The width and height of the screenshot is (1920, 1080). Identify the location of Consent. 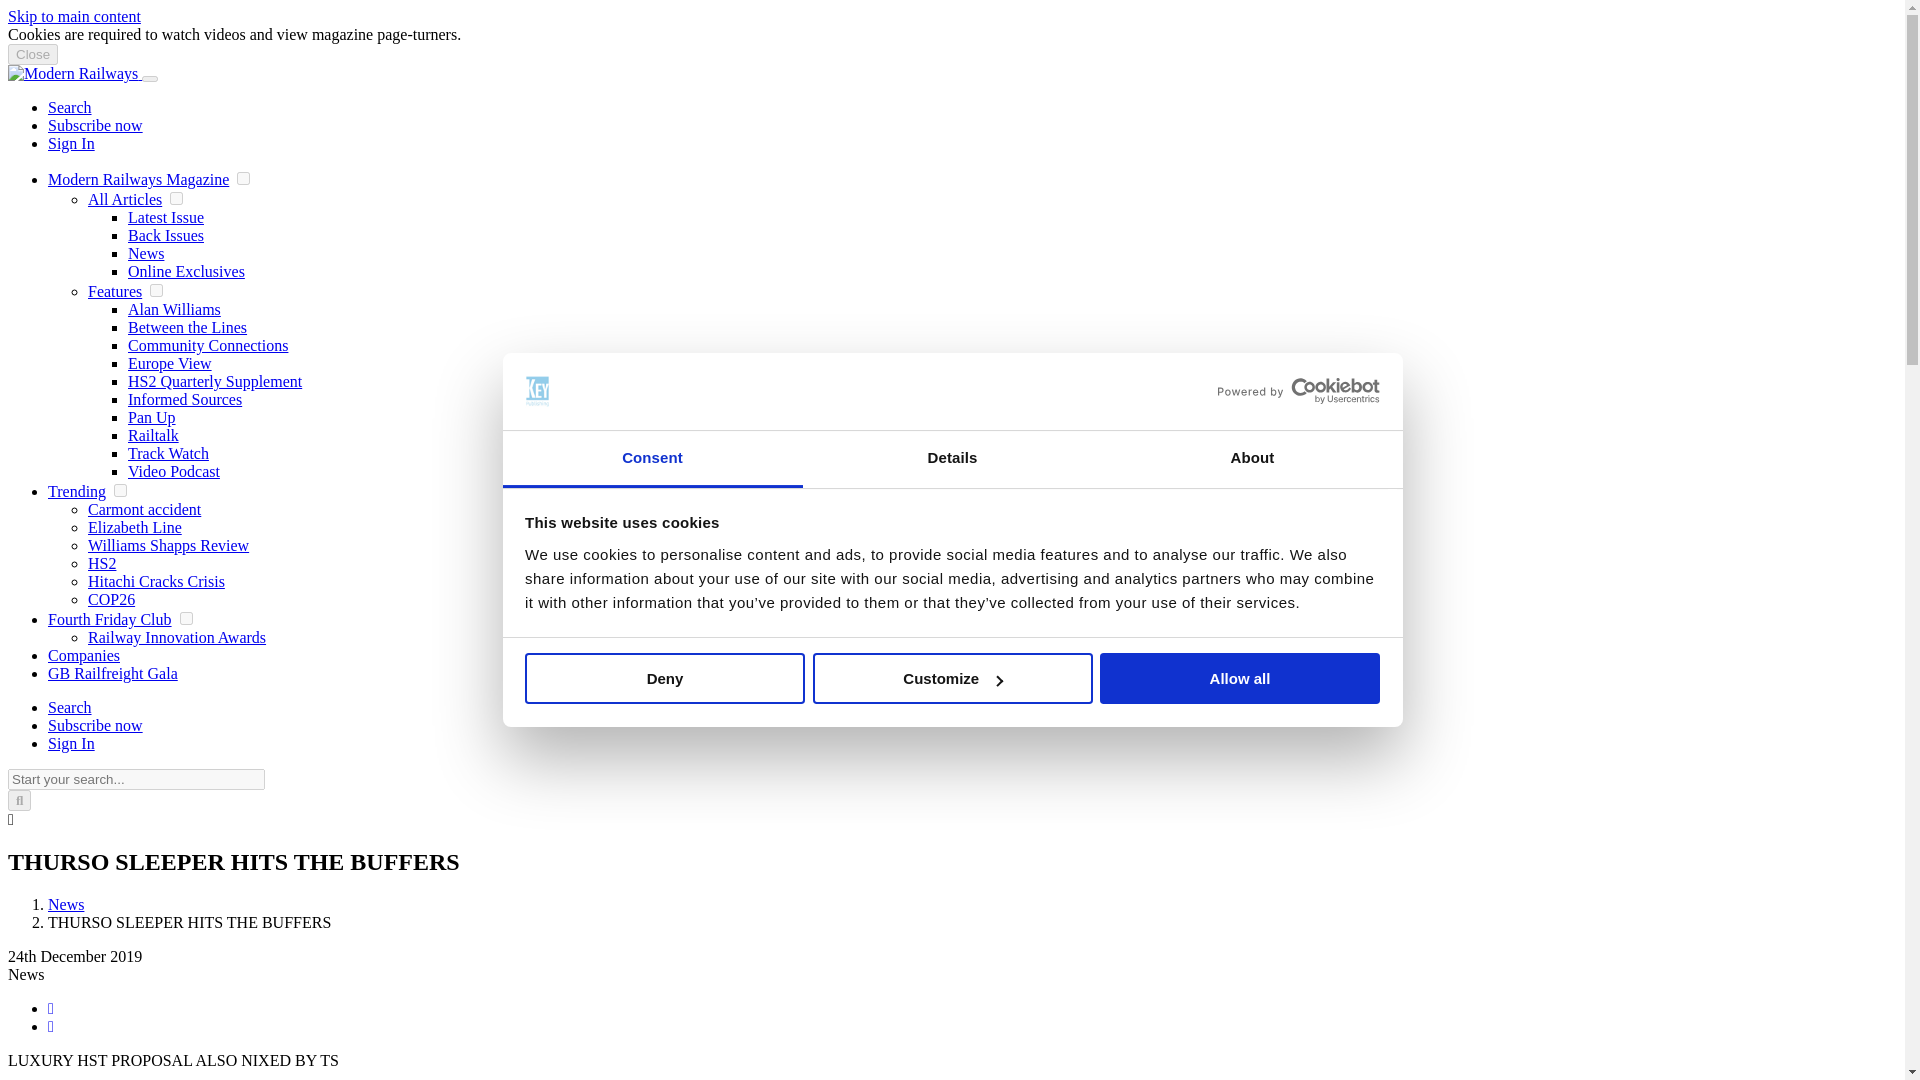
(652, 459).